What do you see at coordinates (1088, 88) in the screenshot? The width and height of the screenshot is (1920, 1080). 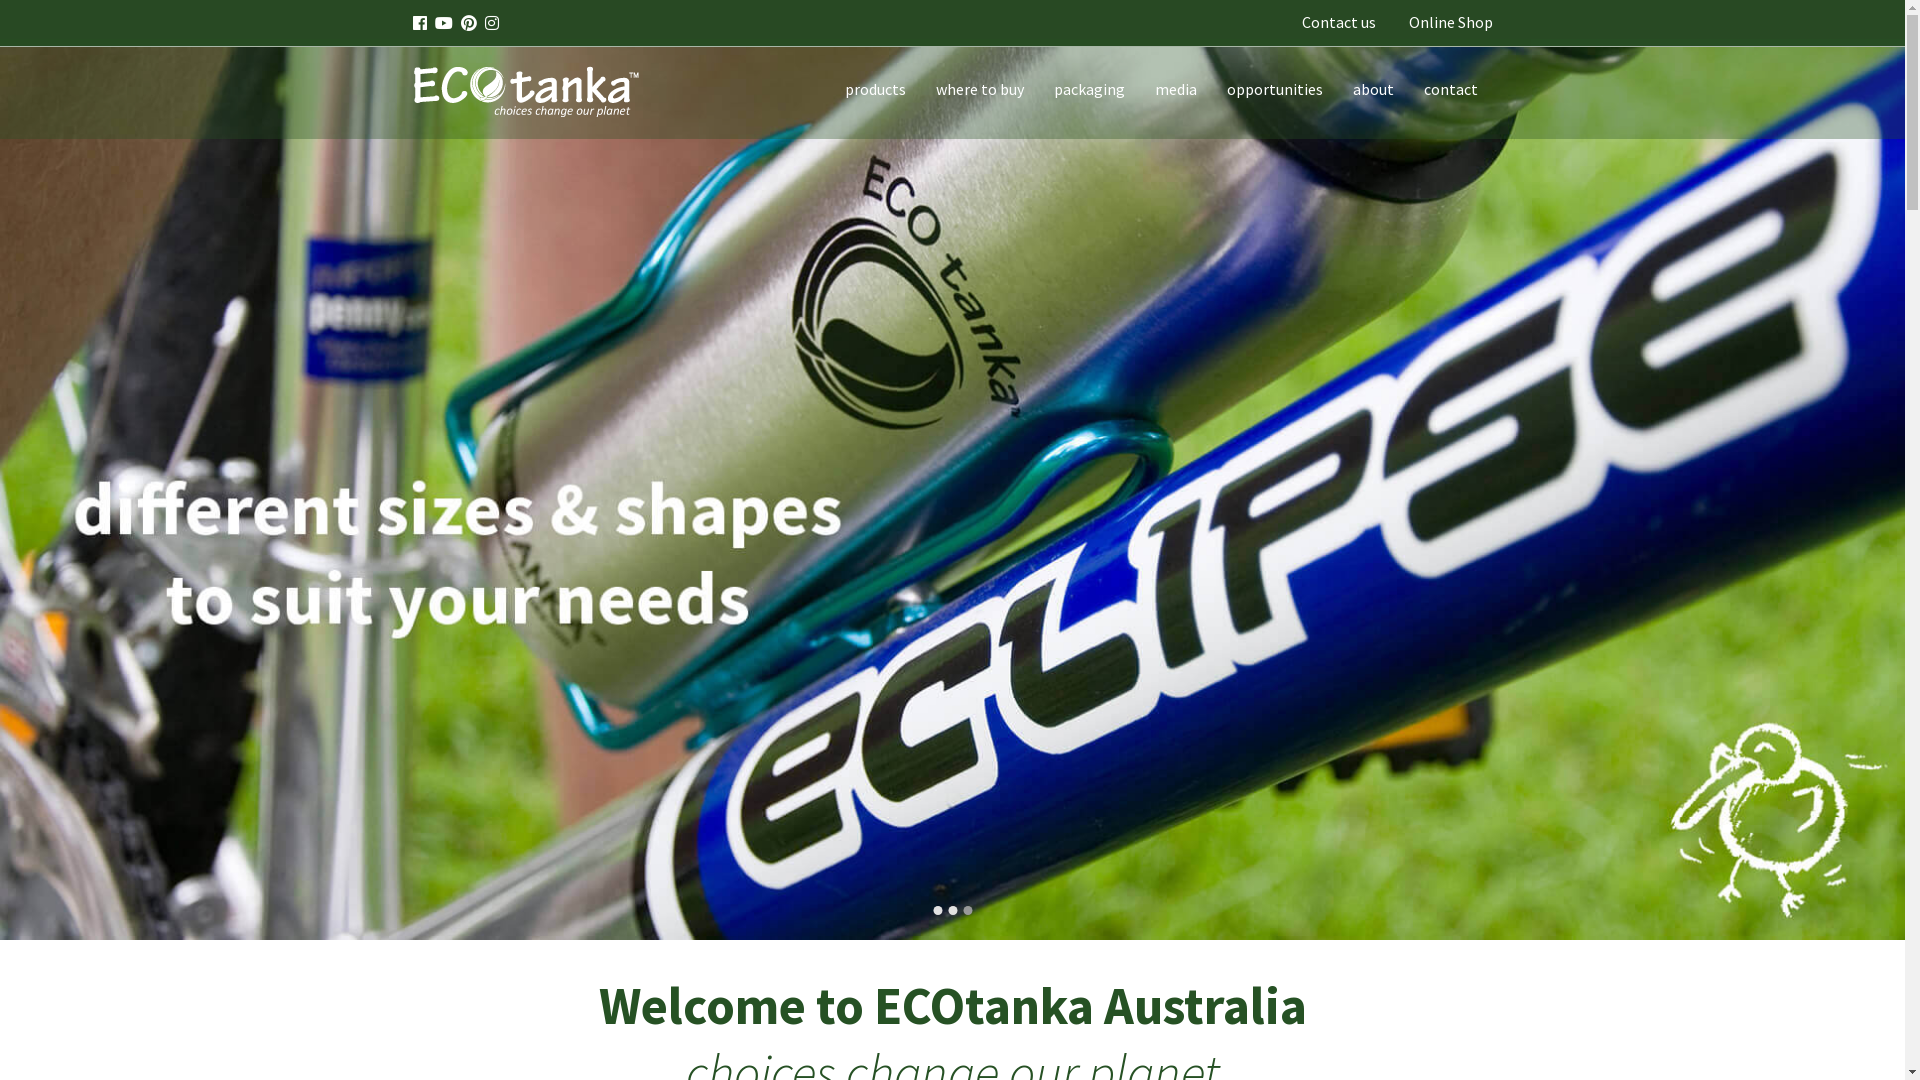 I see `packaging` at bounding box center [1088, 88].